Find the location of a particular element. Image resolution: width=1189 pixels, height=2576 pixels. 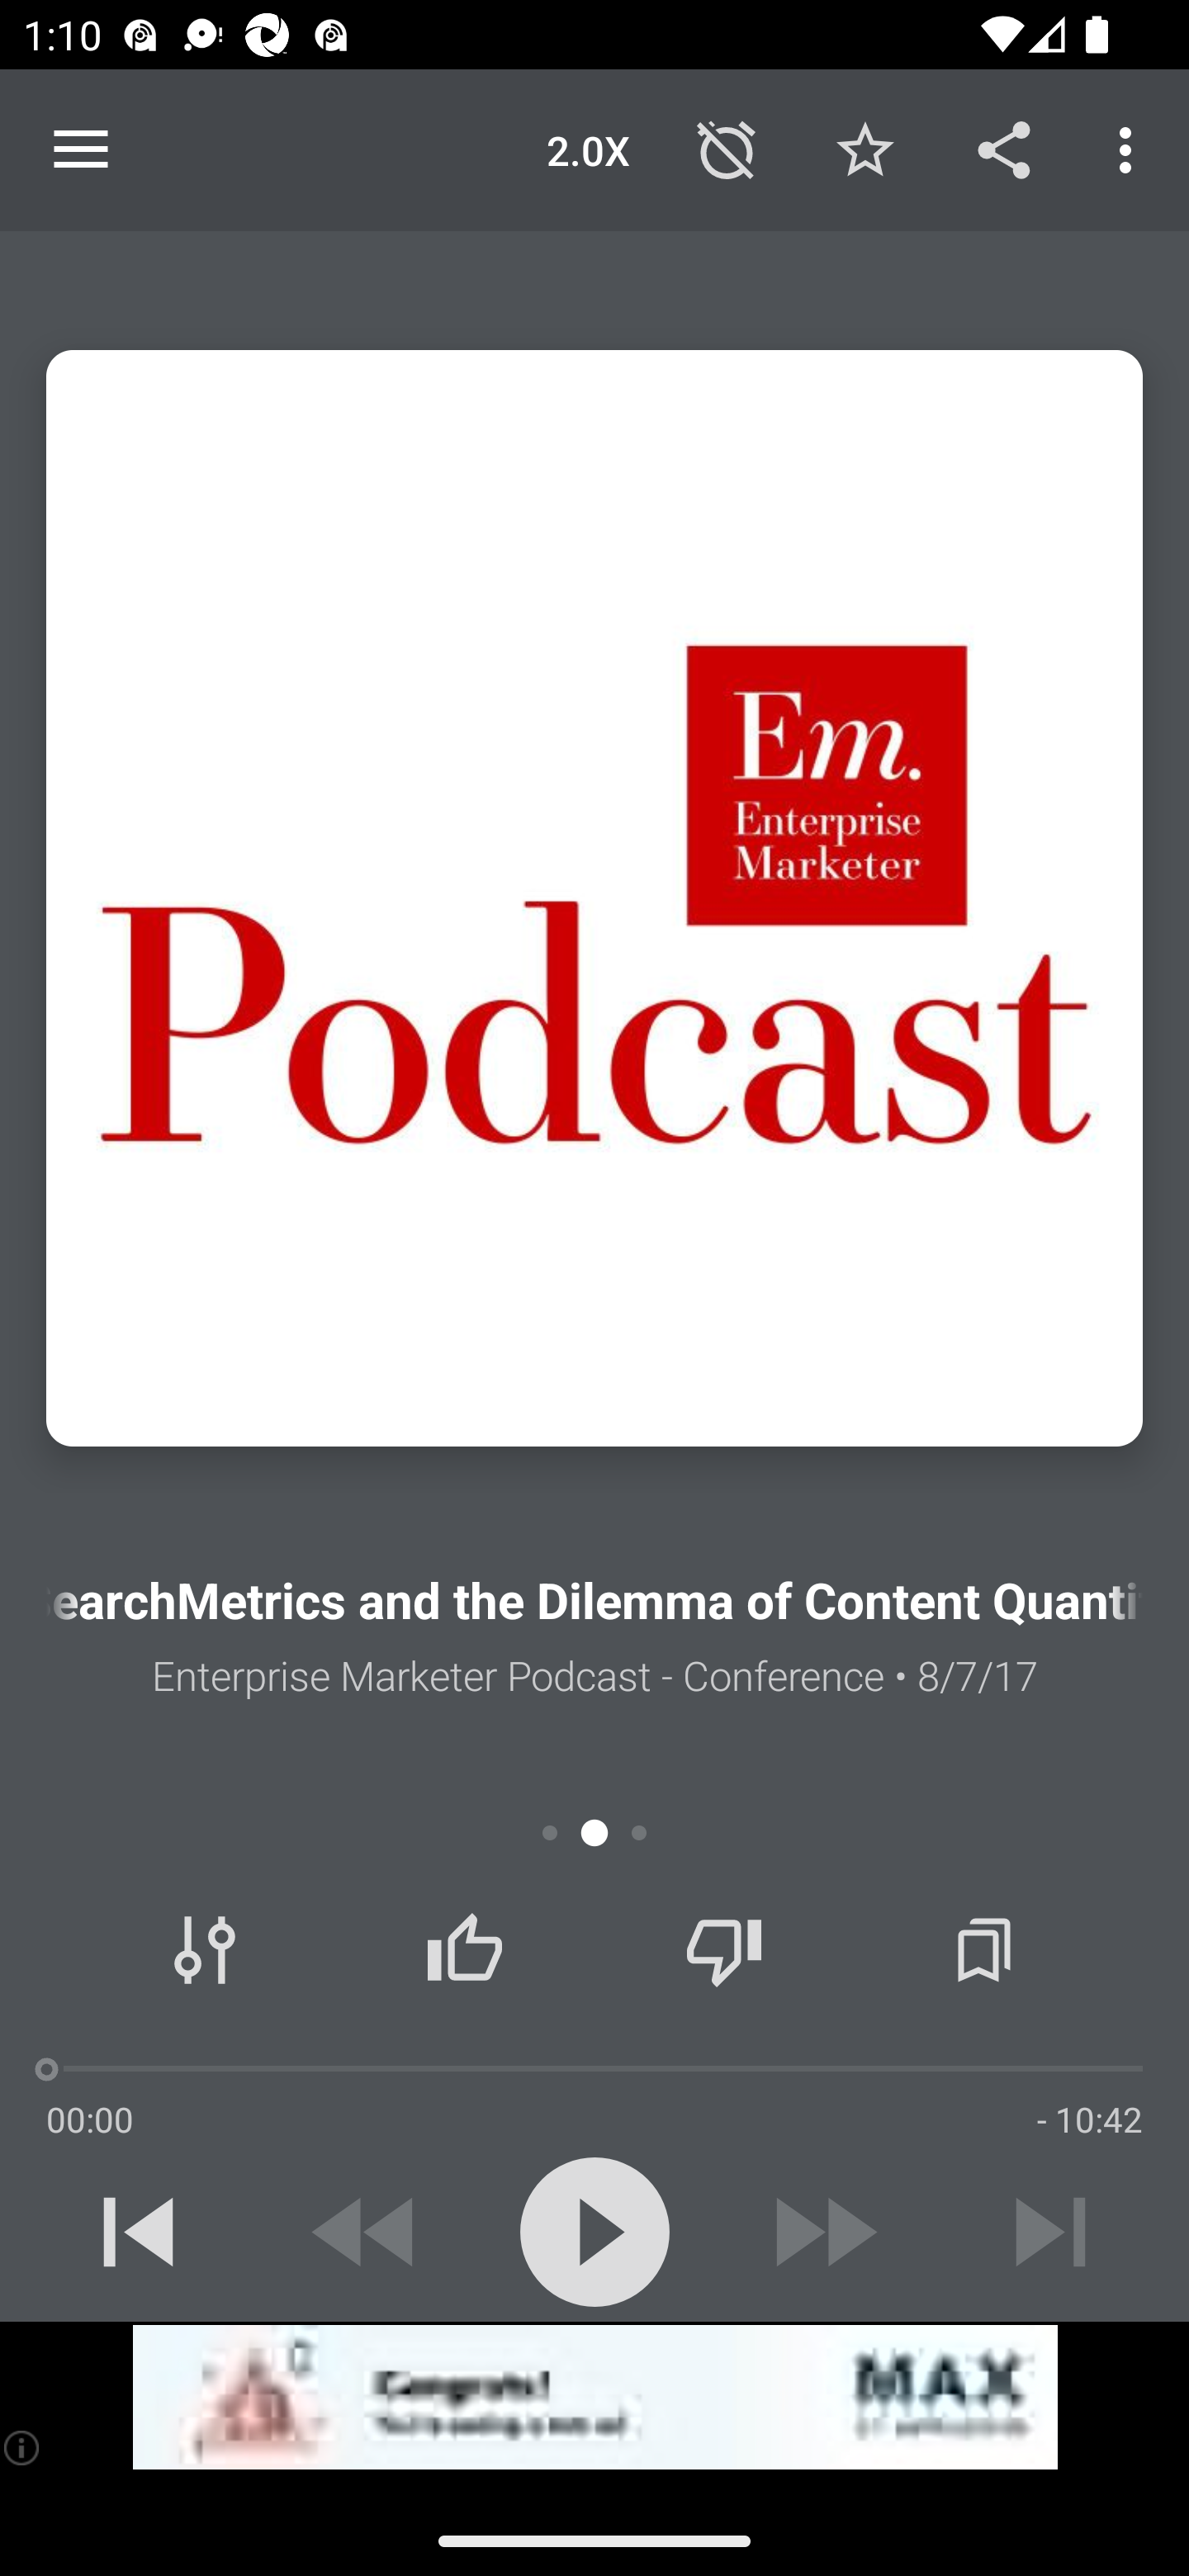

Thumbs down is located at coordinates (723, 1950).